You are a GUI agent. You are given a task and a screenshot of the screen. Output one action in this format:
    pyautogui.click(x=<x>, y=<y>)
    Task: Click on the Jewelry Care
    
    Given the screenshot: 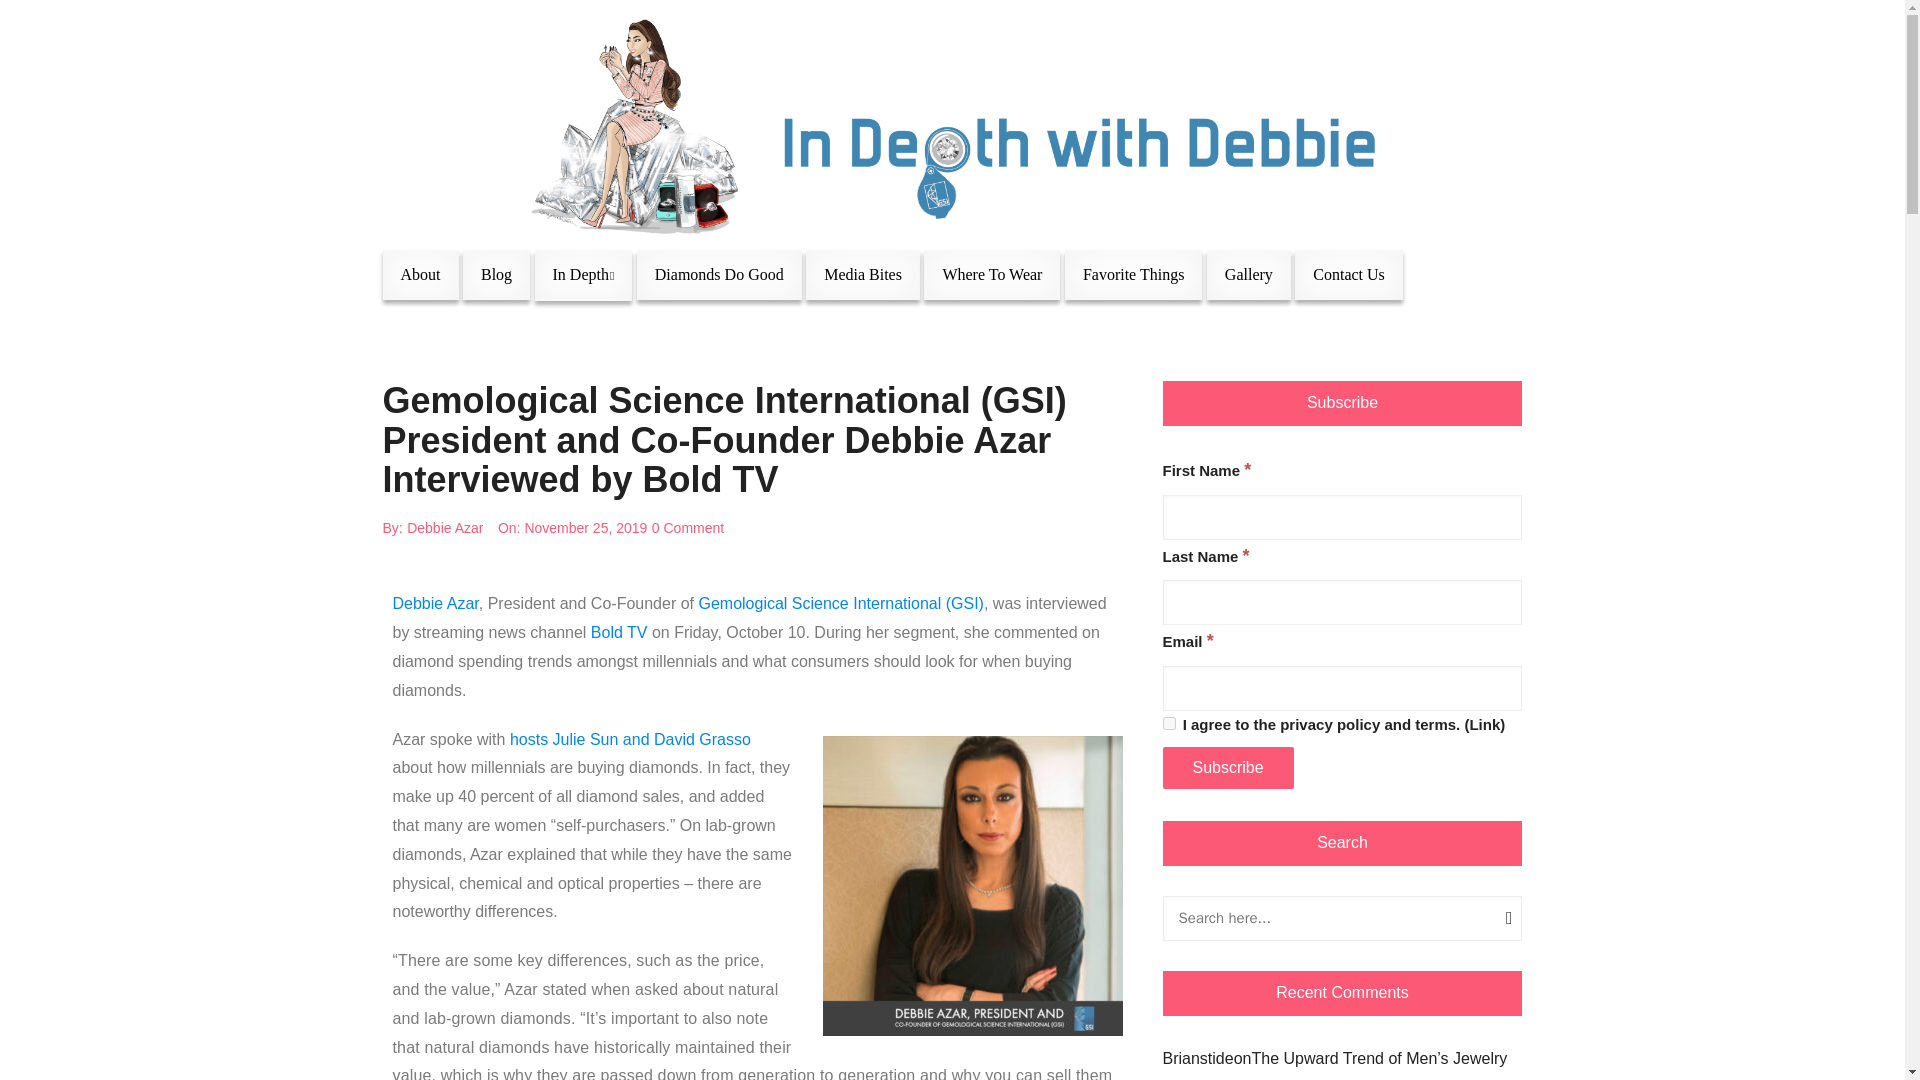 What is the action you would take?
    pyautogui.click(x=660, y=466)
    